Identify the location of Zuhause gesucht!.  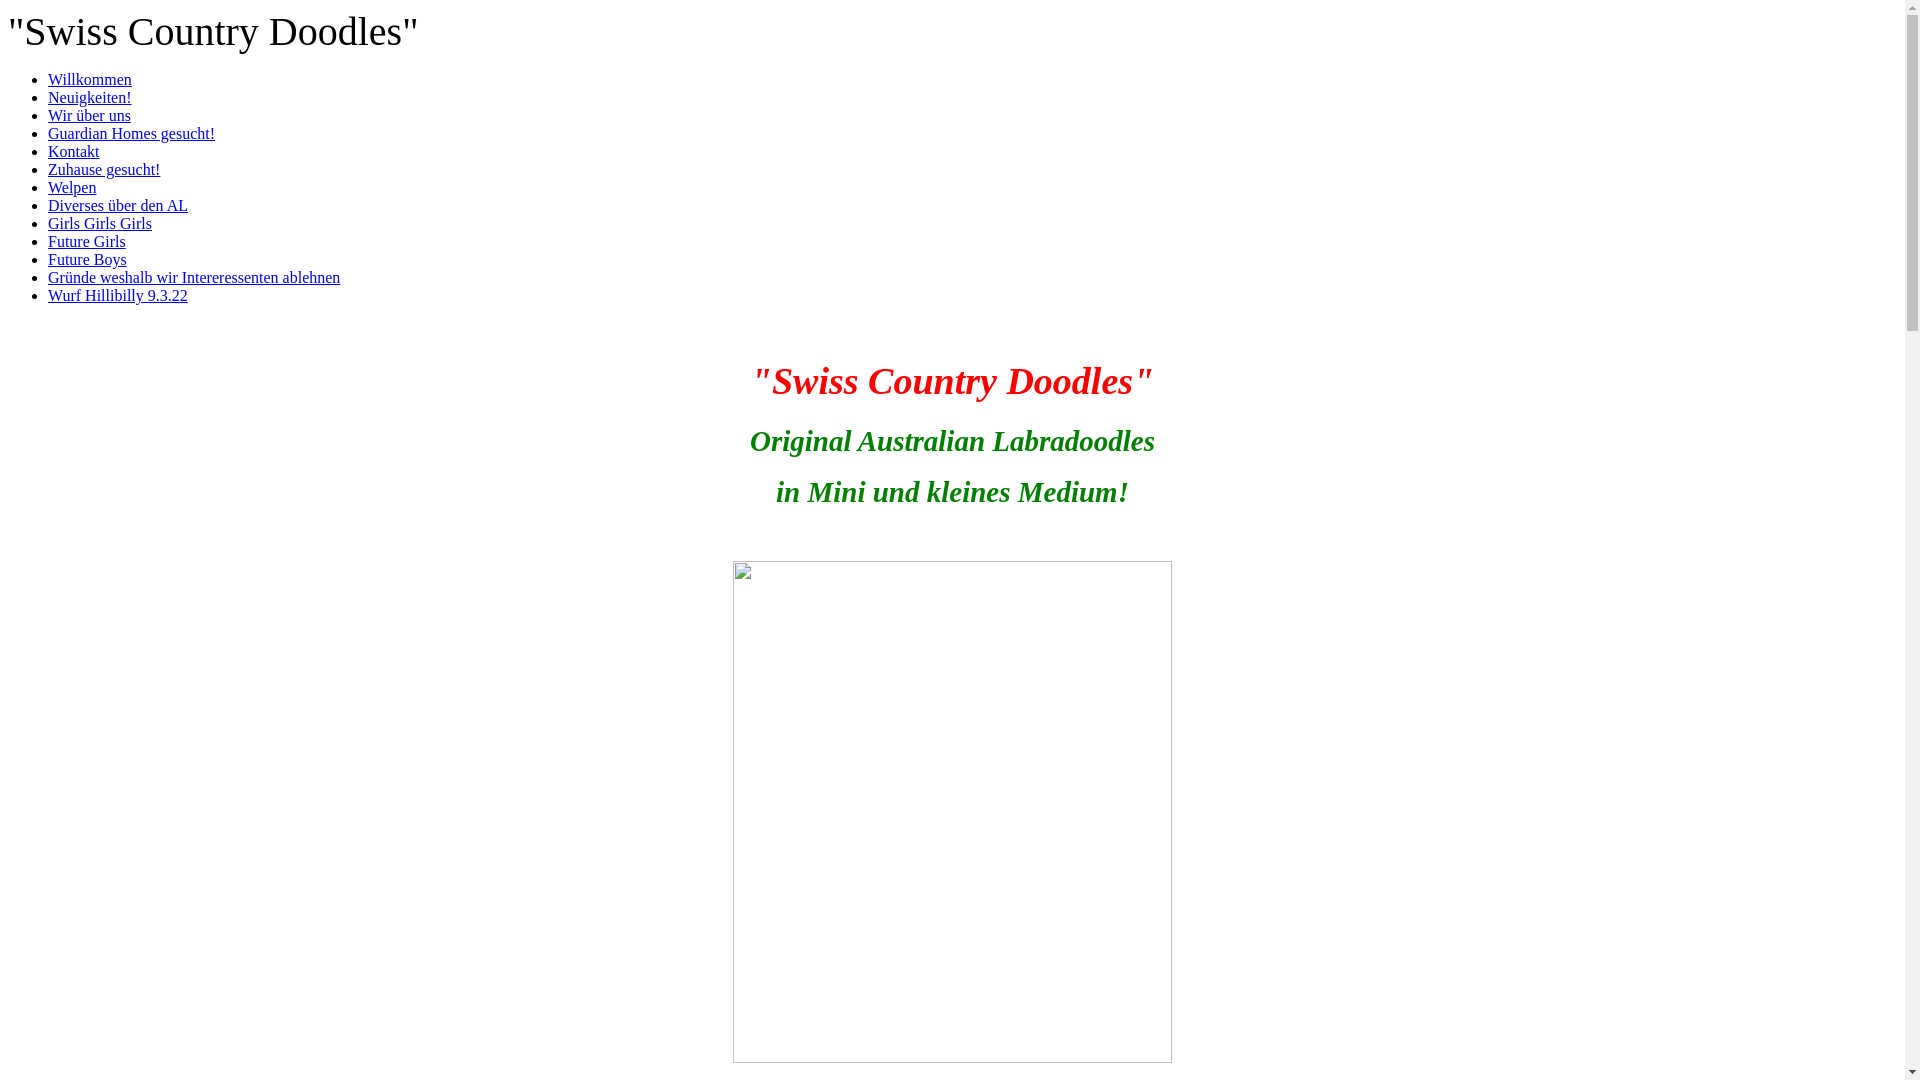
(104, 170).